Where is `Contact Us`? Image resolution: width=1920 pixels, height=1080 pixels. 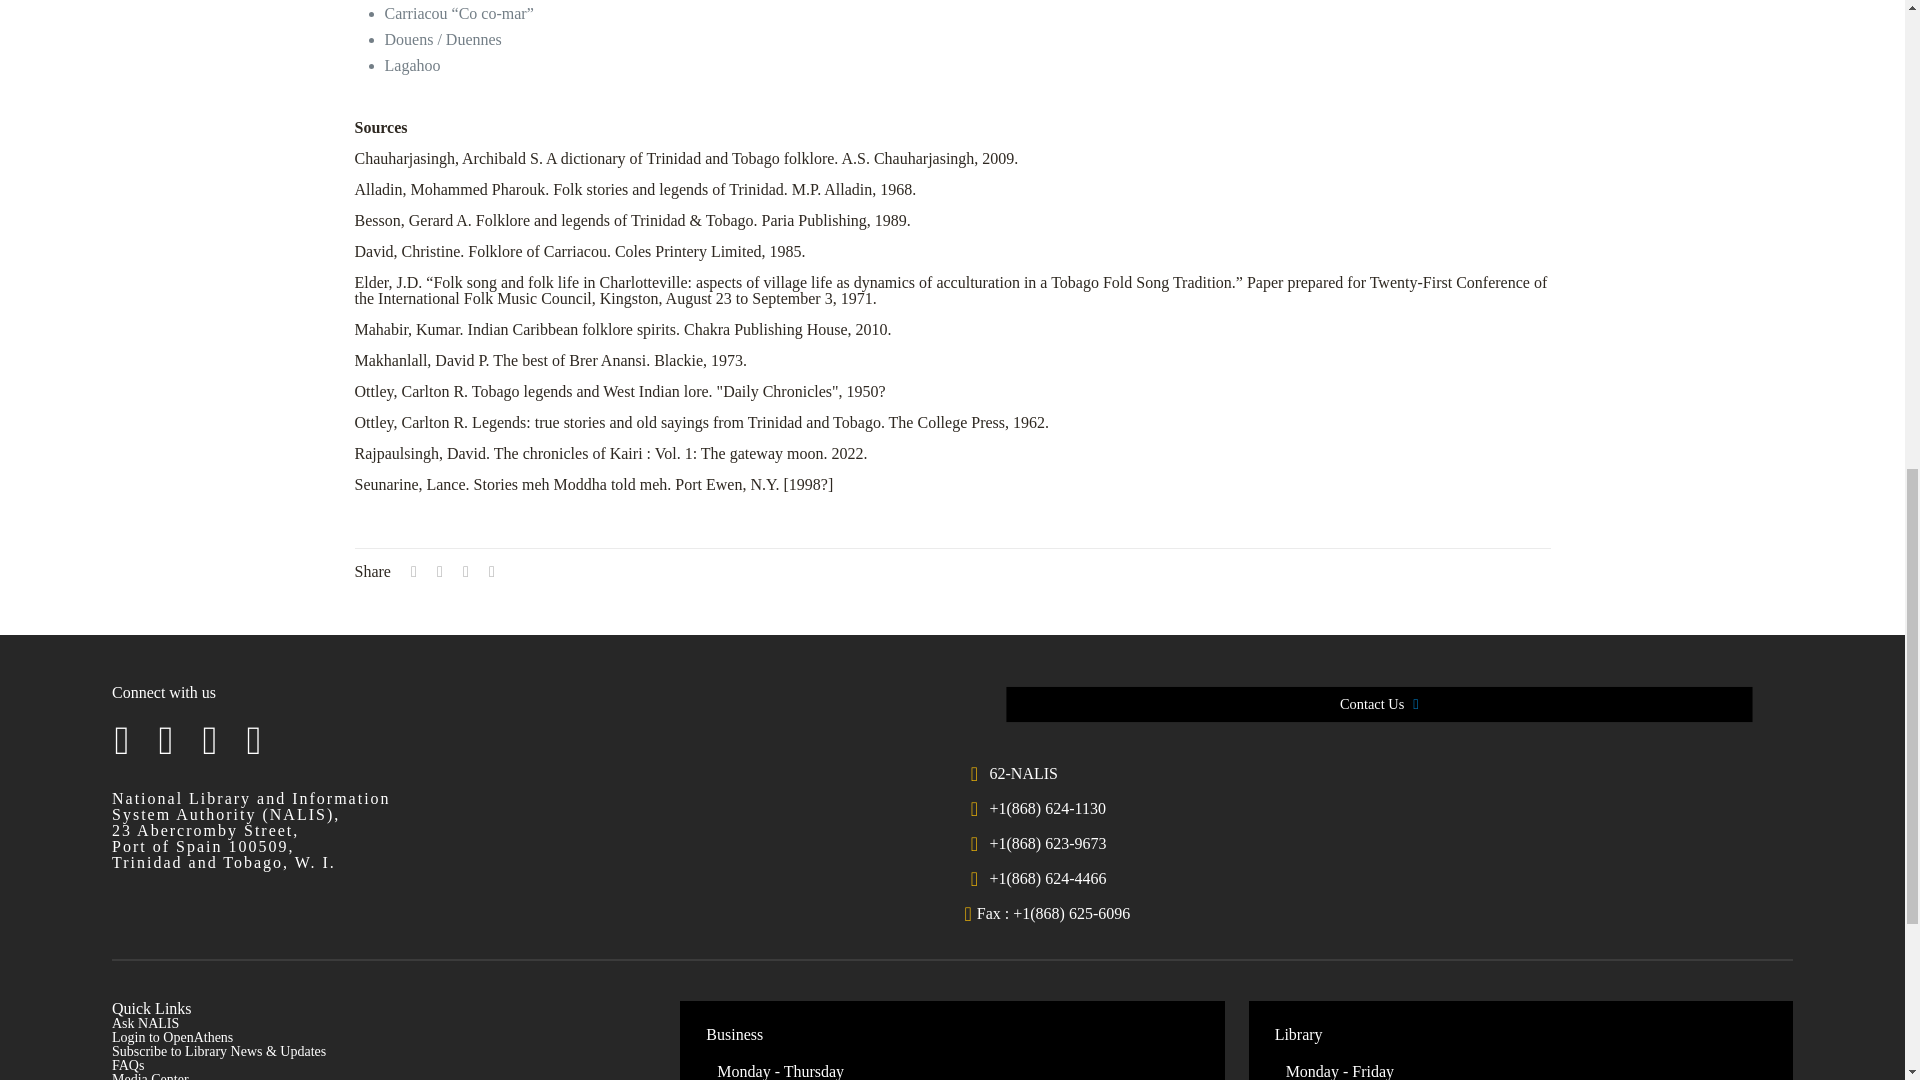 Contact Us is located at coordinates (1420, 704).